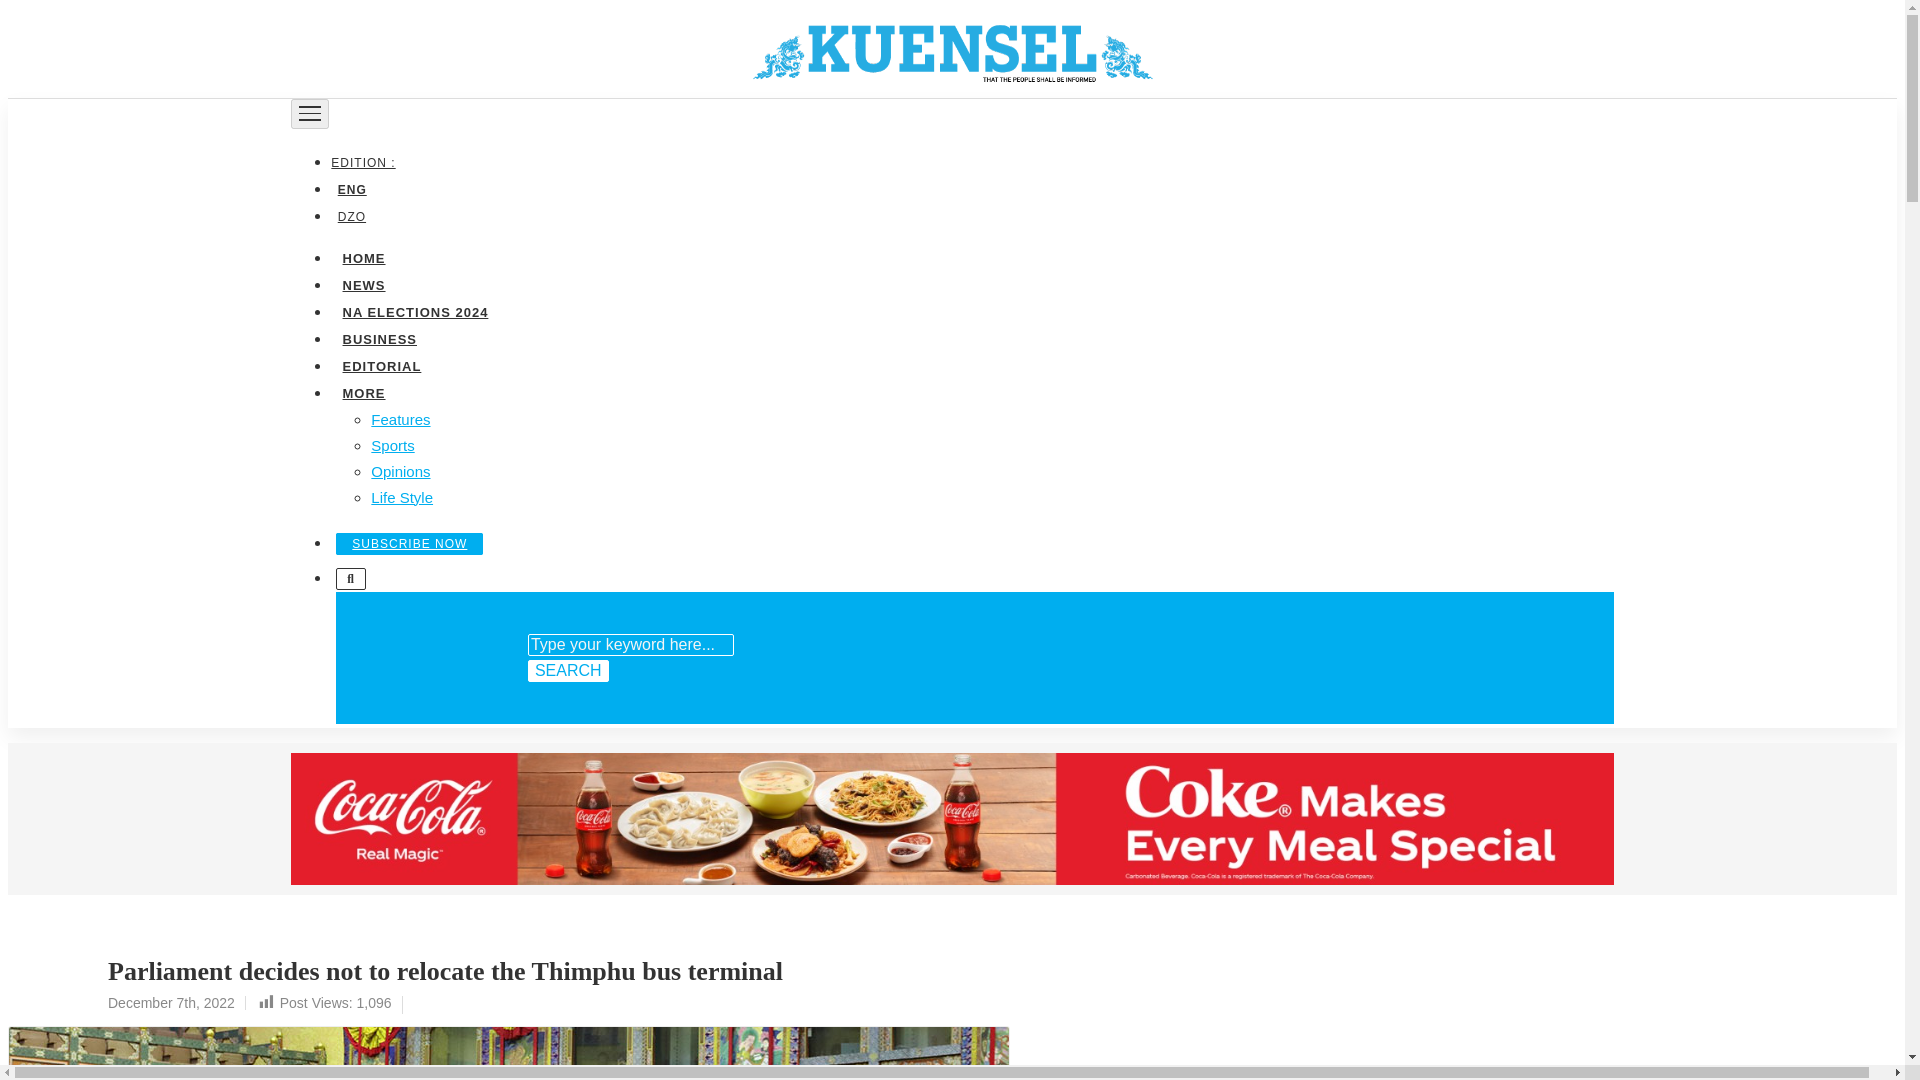 The image size is (1920, 1080). Describe the element at coordinates (362, 284) in the screenshot. I see `NEWS` at that location.